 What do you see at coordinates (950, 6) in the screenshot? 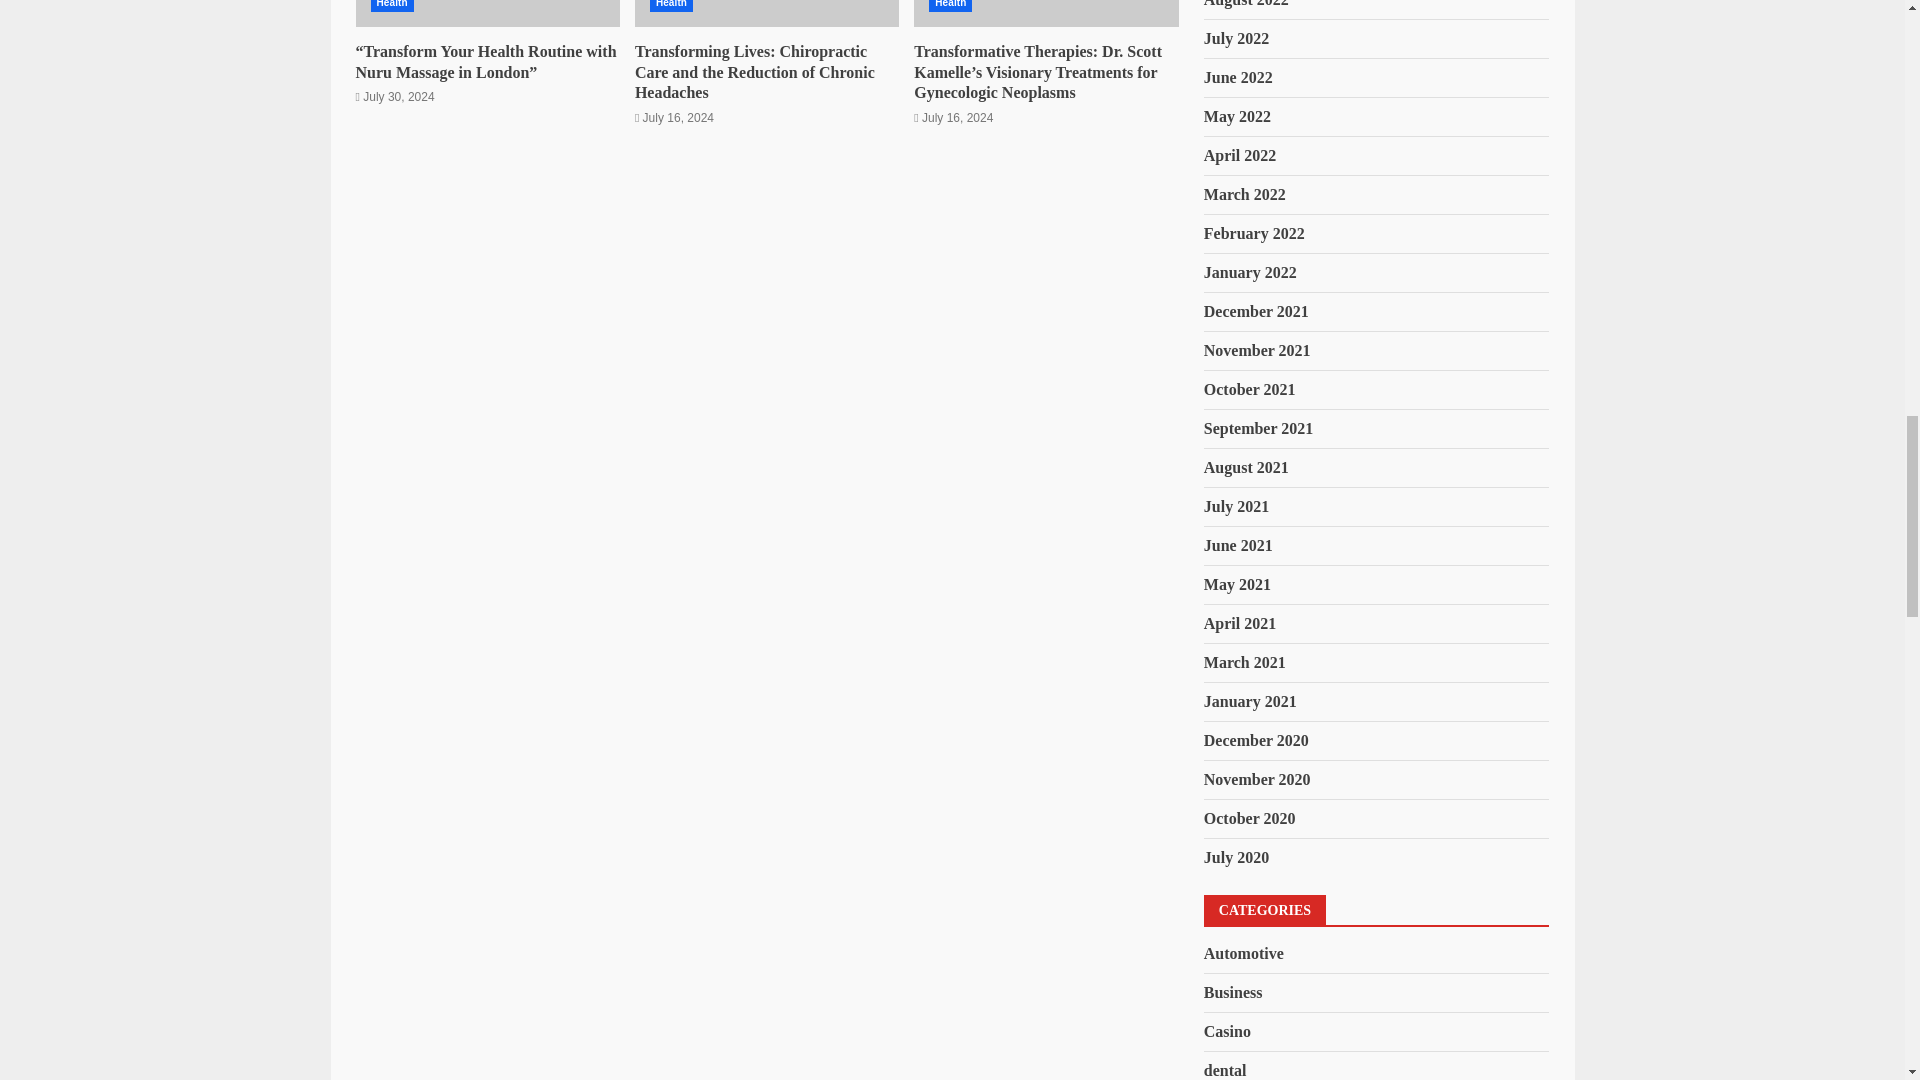
I see `Health` at bounding box center [950, 6].